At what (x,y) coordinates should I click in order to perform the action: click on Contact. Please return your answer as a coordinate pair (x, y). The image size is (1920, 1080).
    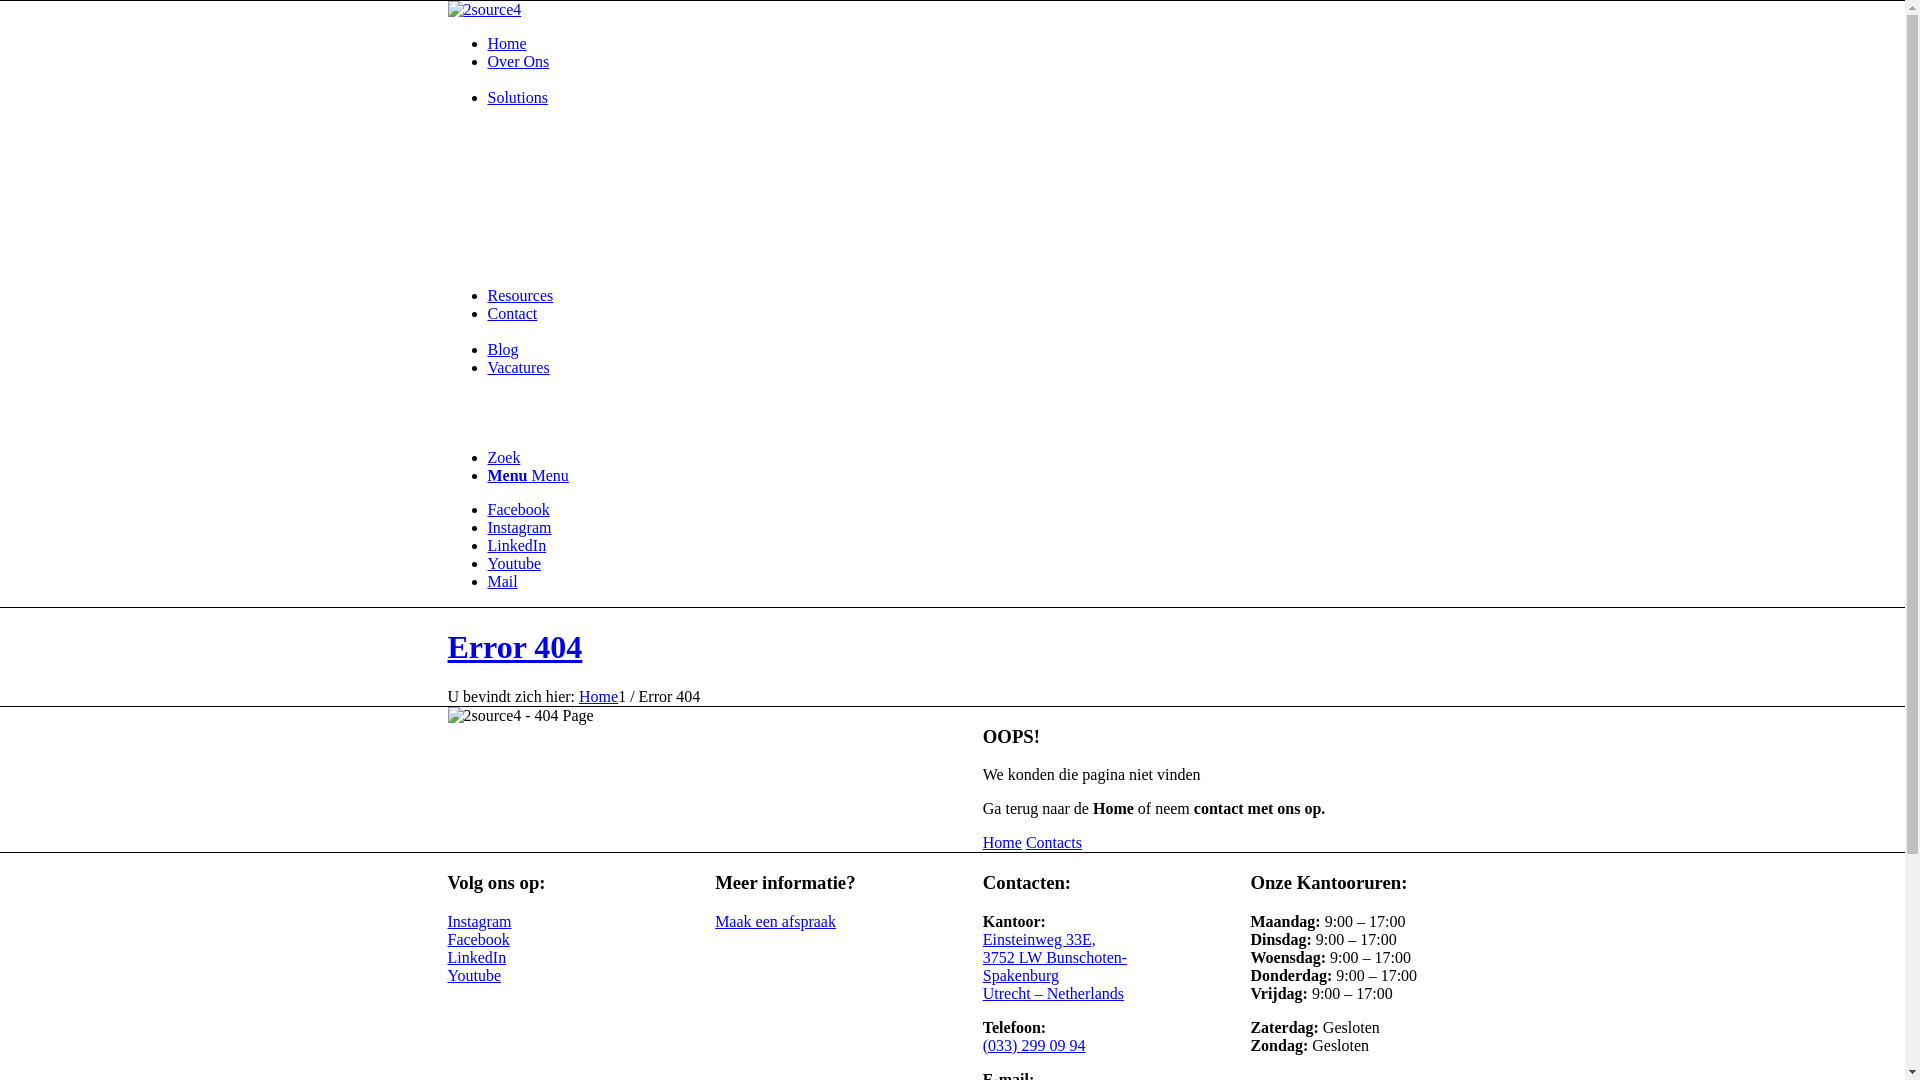
    Looking at the image, I should click on (513, 314).